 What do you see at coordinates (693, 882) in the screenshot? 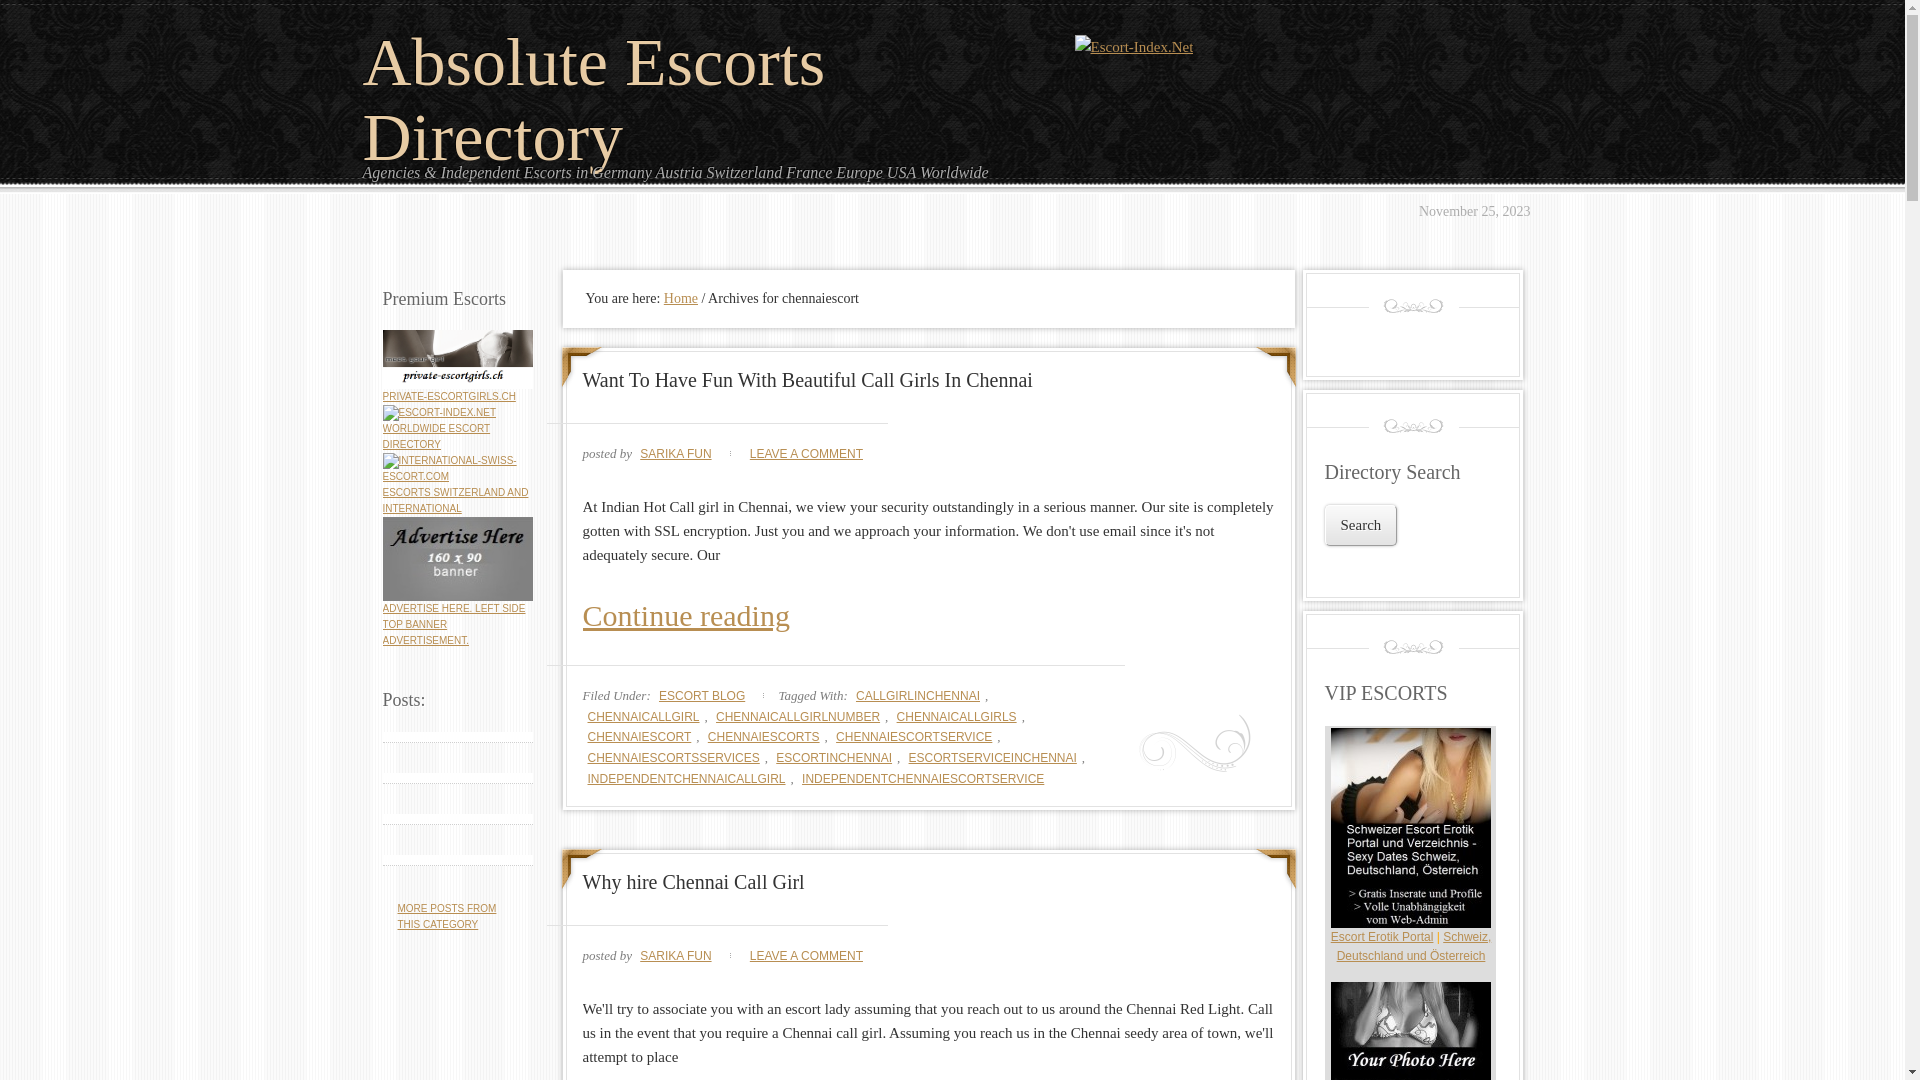
I see `Why hire Chennai Call Girl` at bounding box center [693, 882].